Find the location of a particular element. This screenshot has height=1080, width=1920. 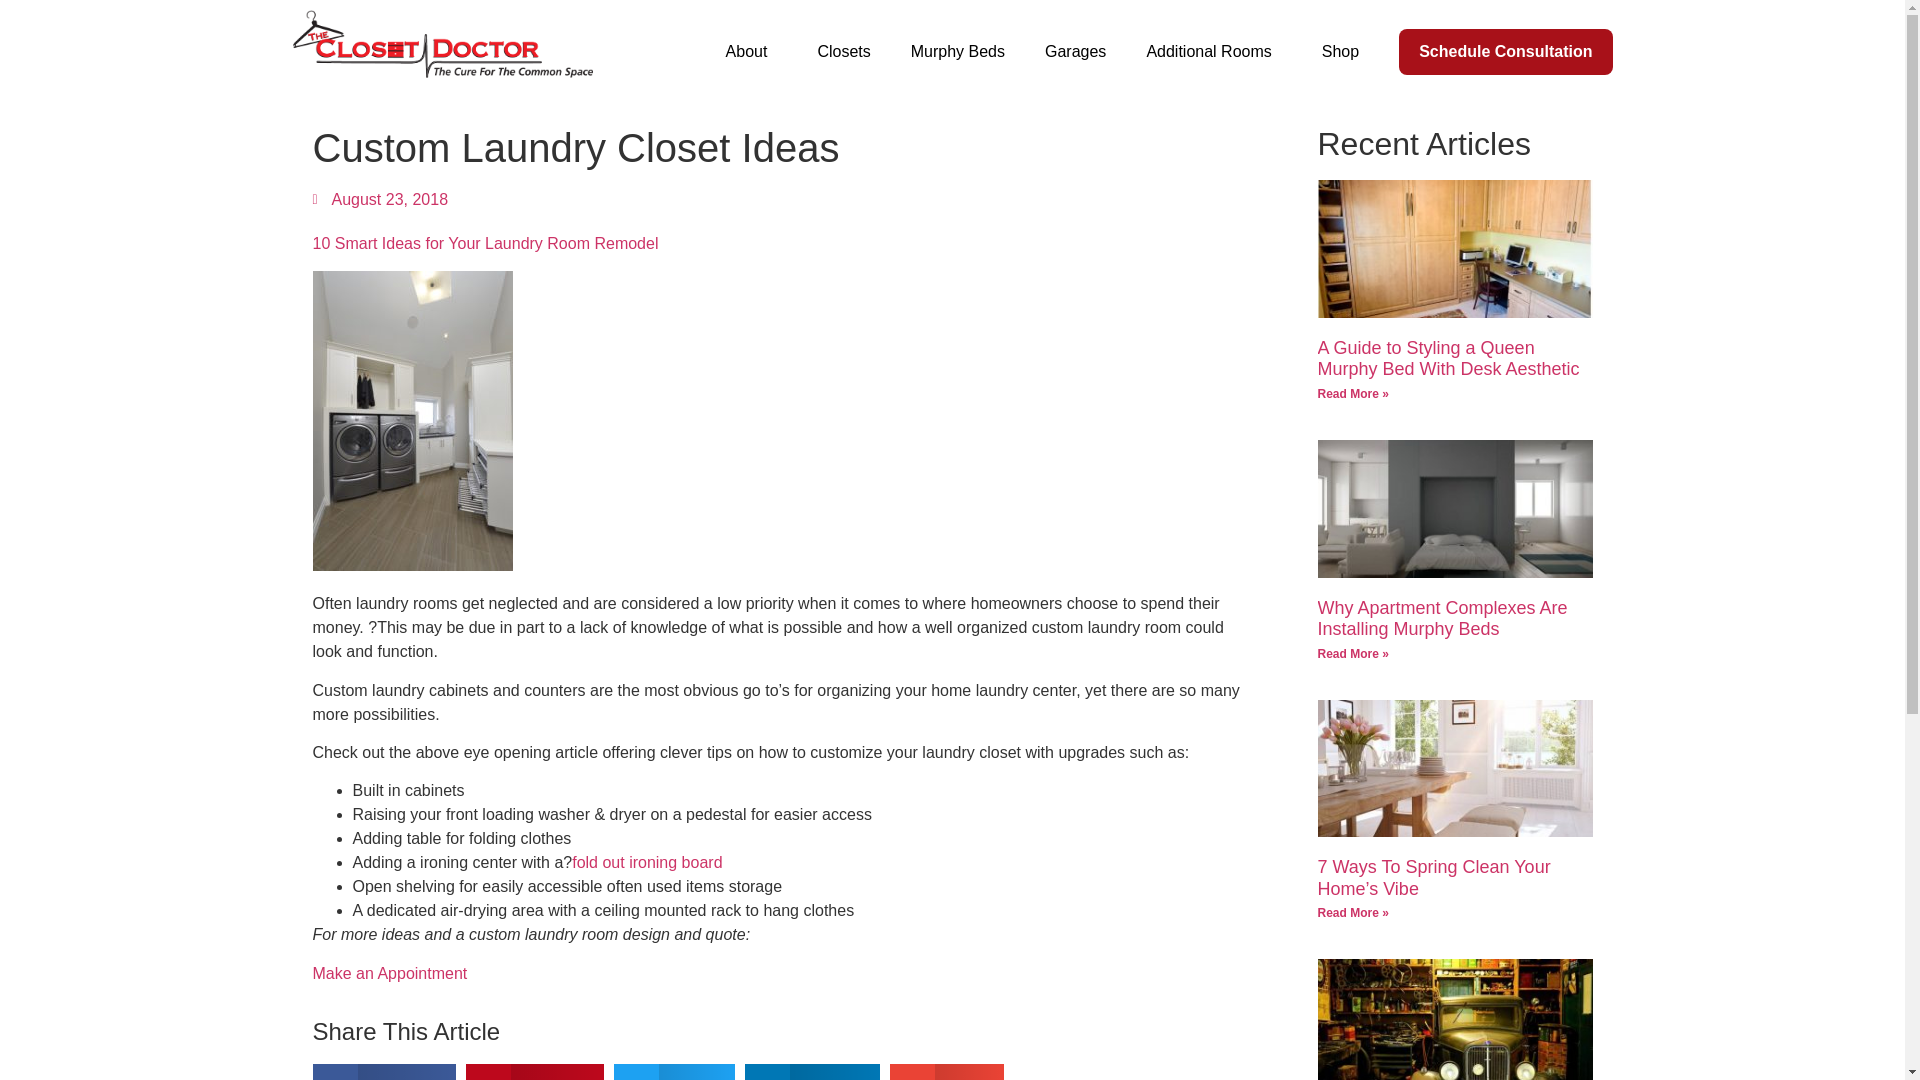

About is located at coordinates (752, 52).